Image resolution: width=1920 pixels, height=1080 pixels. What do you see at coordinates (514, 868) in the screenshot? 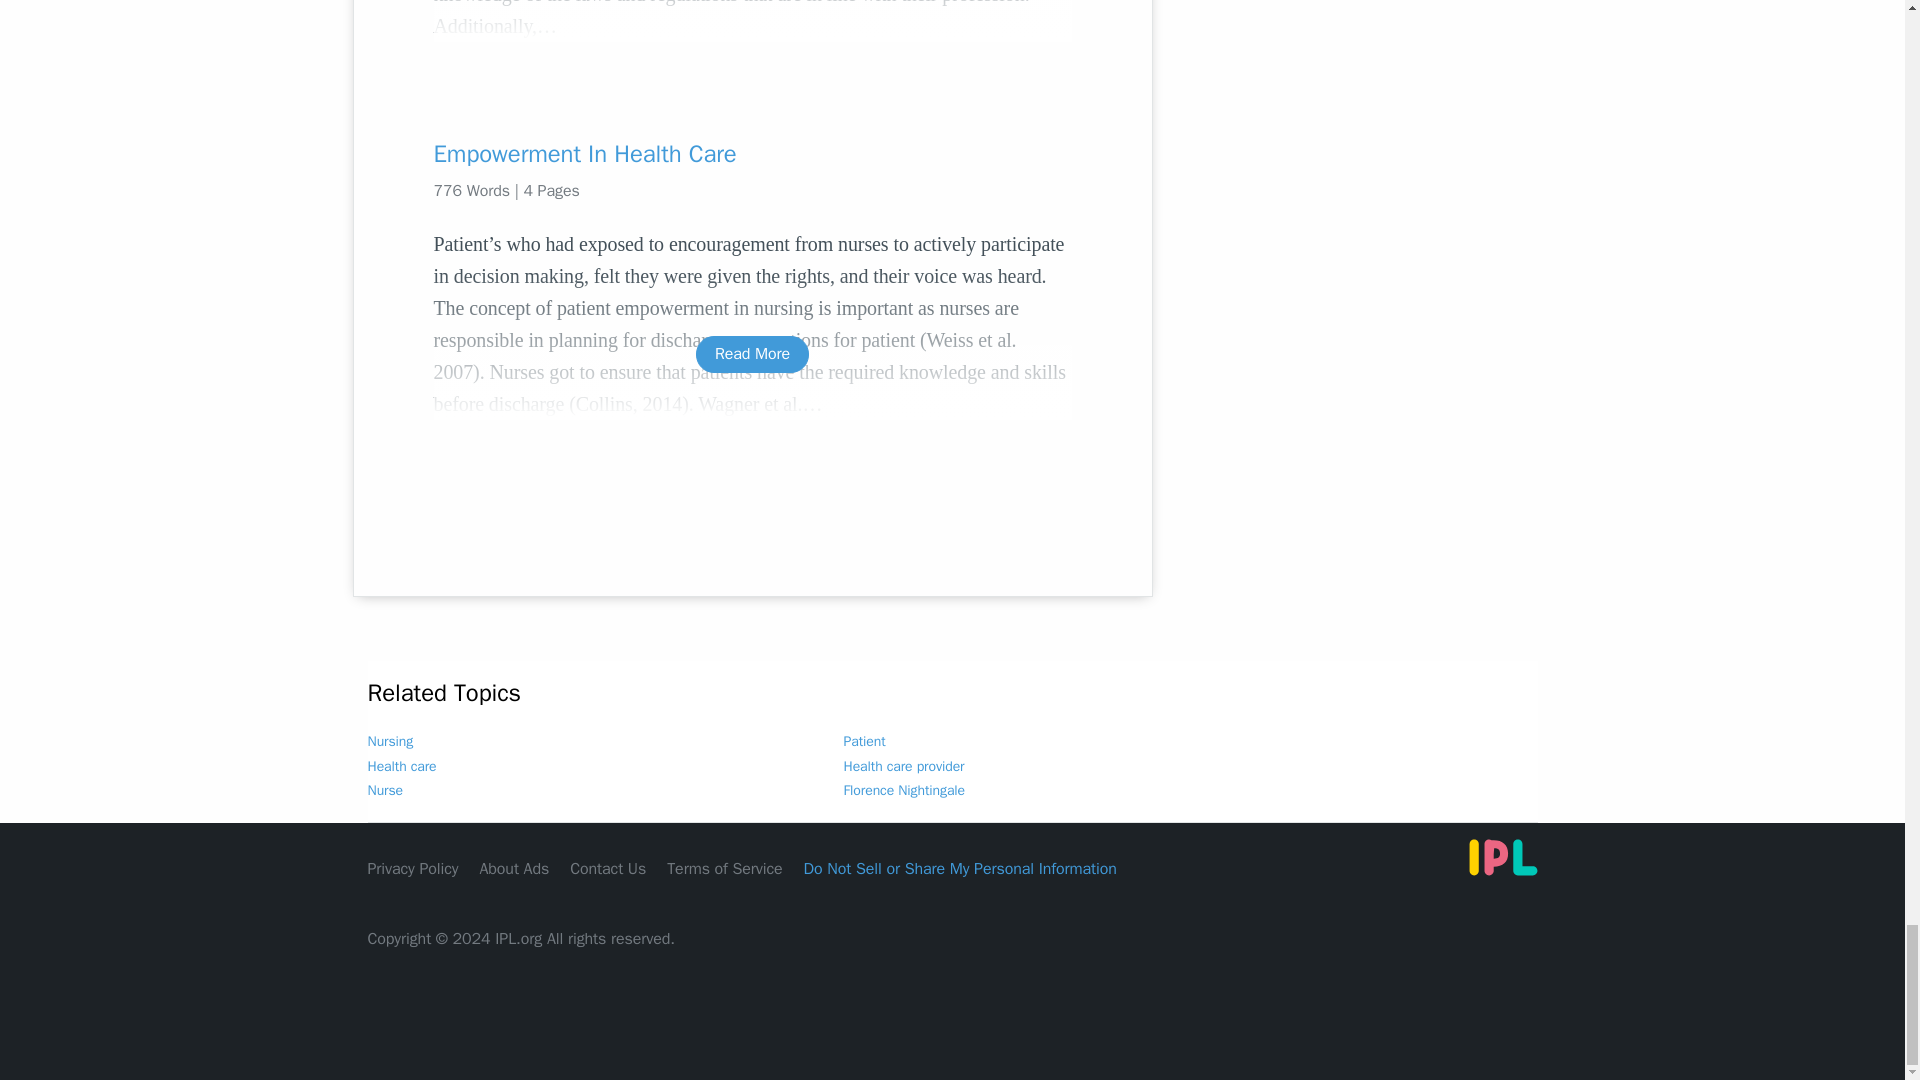
I see `About Ads` at bounding box center [514, 868].